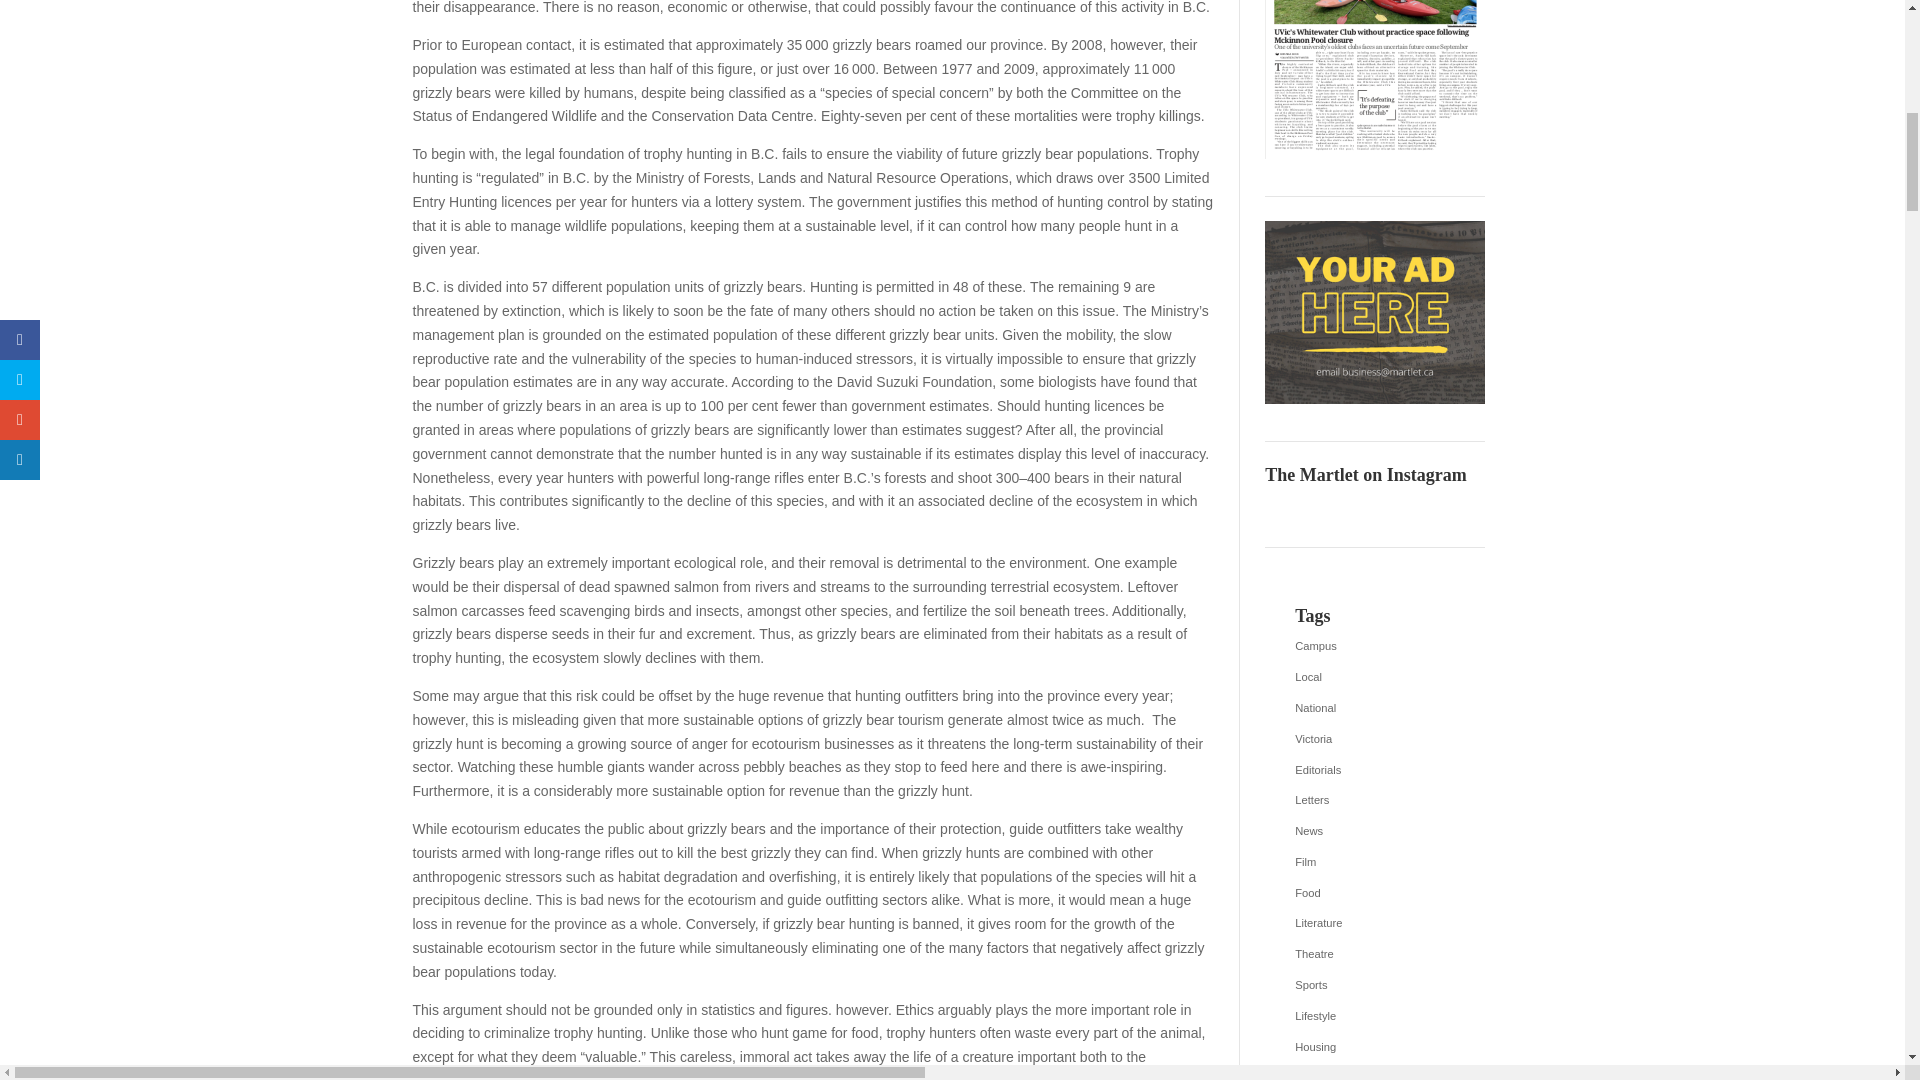  I want to click on Letters, so click(1374, 801).